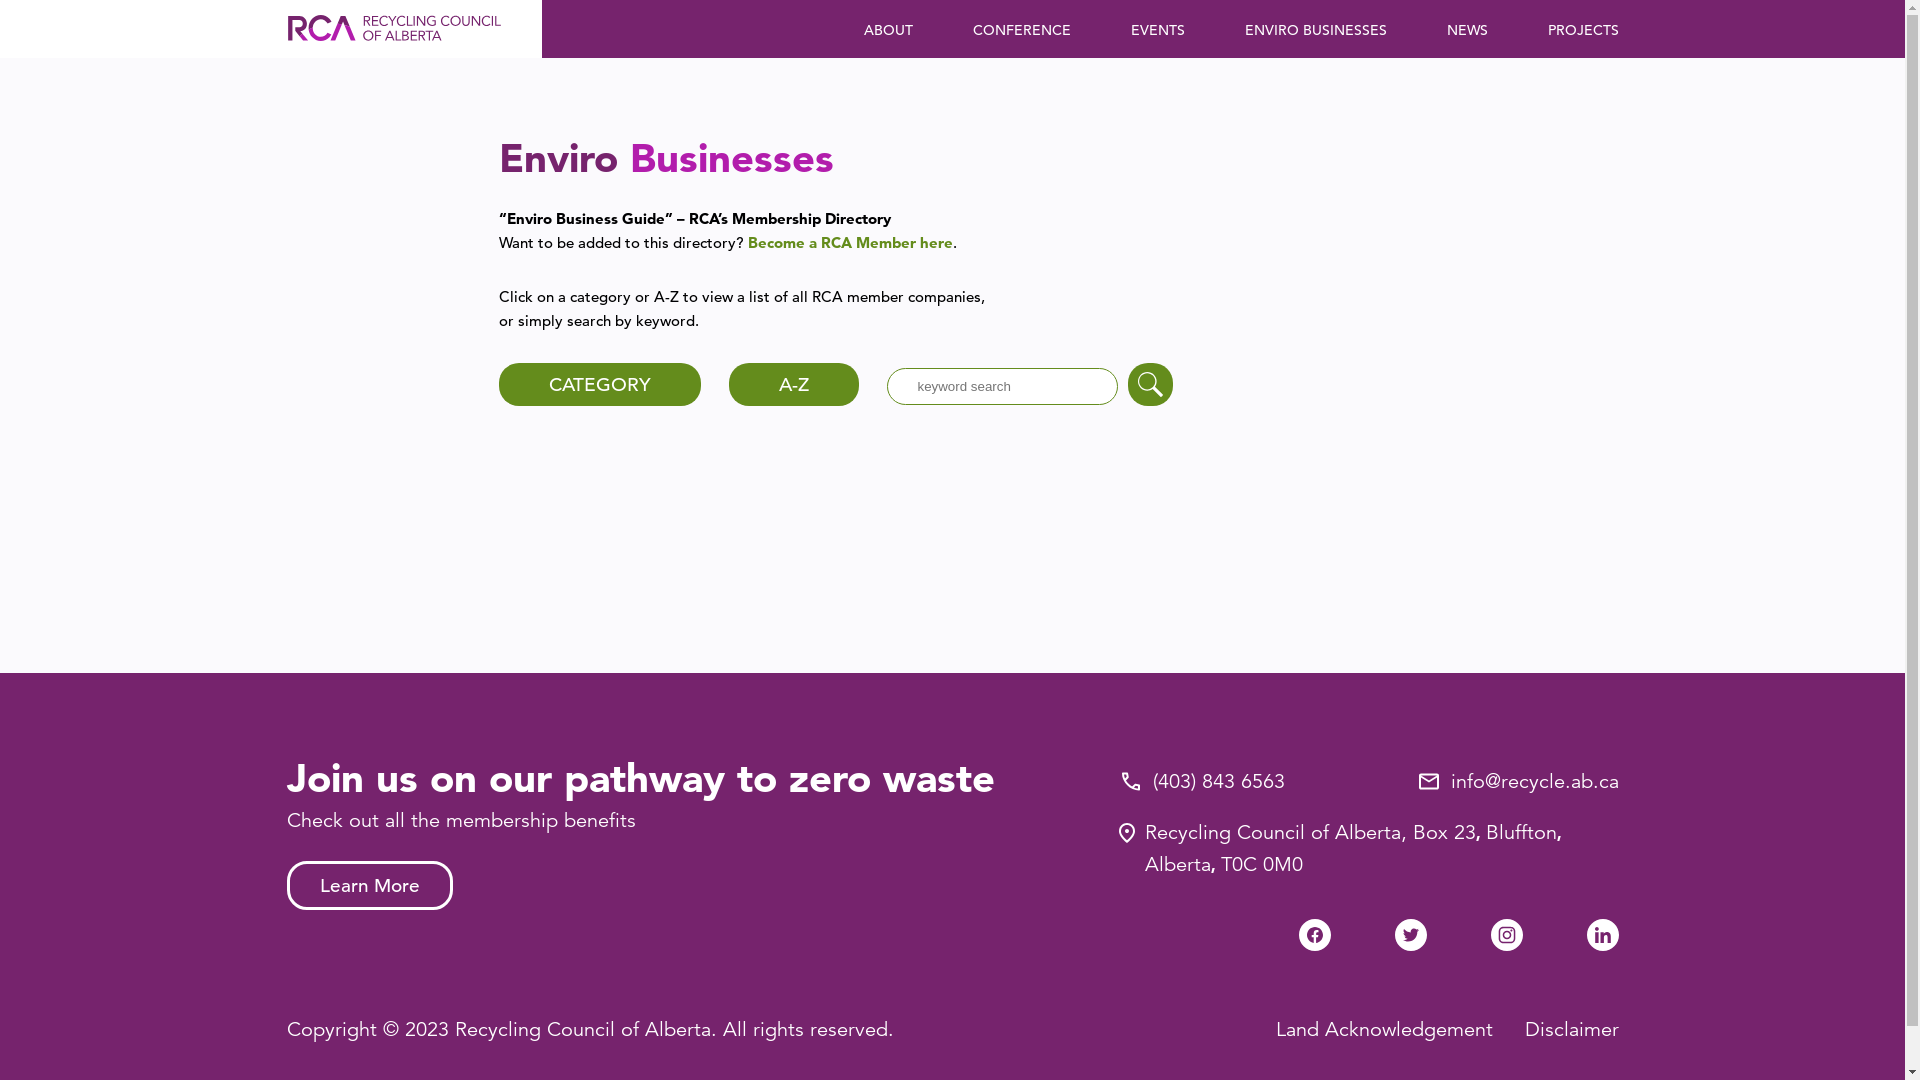 The width and height of the screenshot is (1920, 1080). What do you see at coordinates (850, 242) in the screenshot?
I see `Become a RCA Member here` at bounding box center [850, 242].